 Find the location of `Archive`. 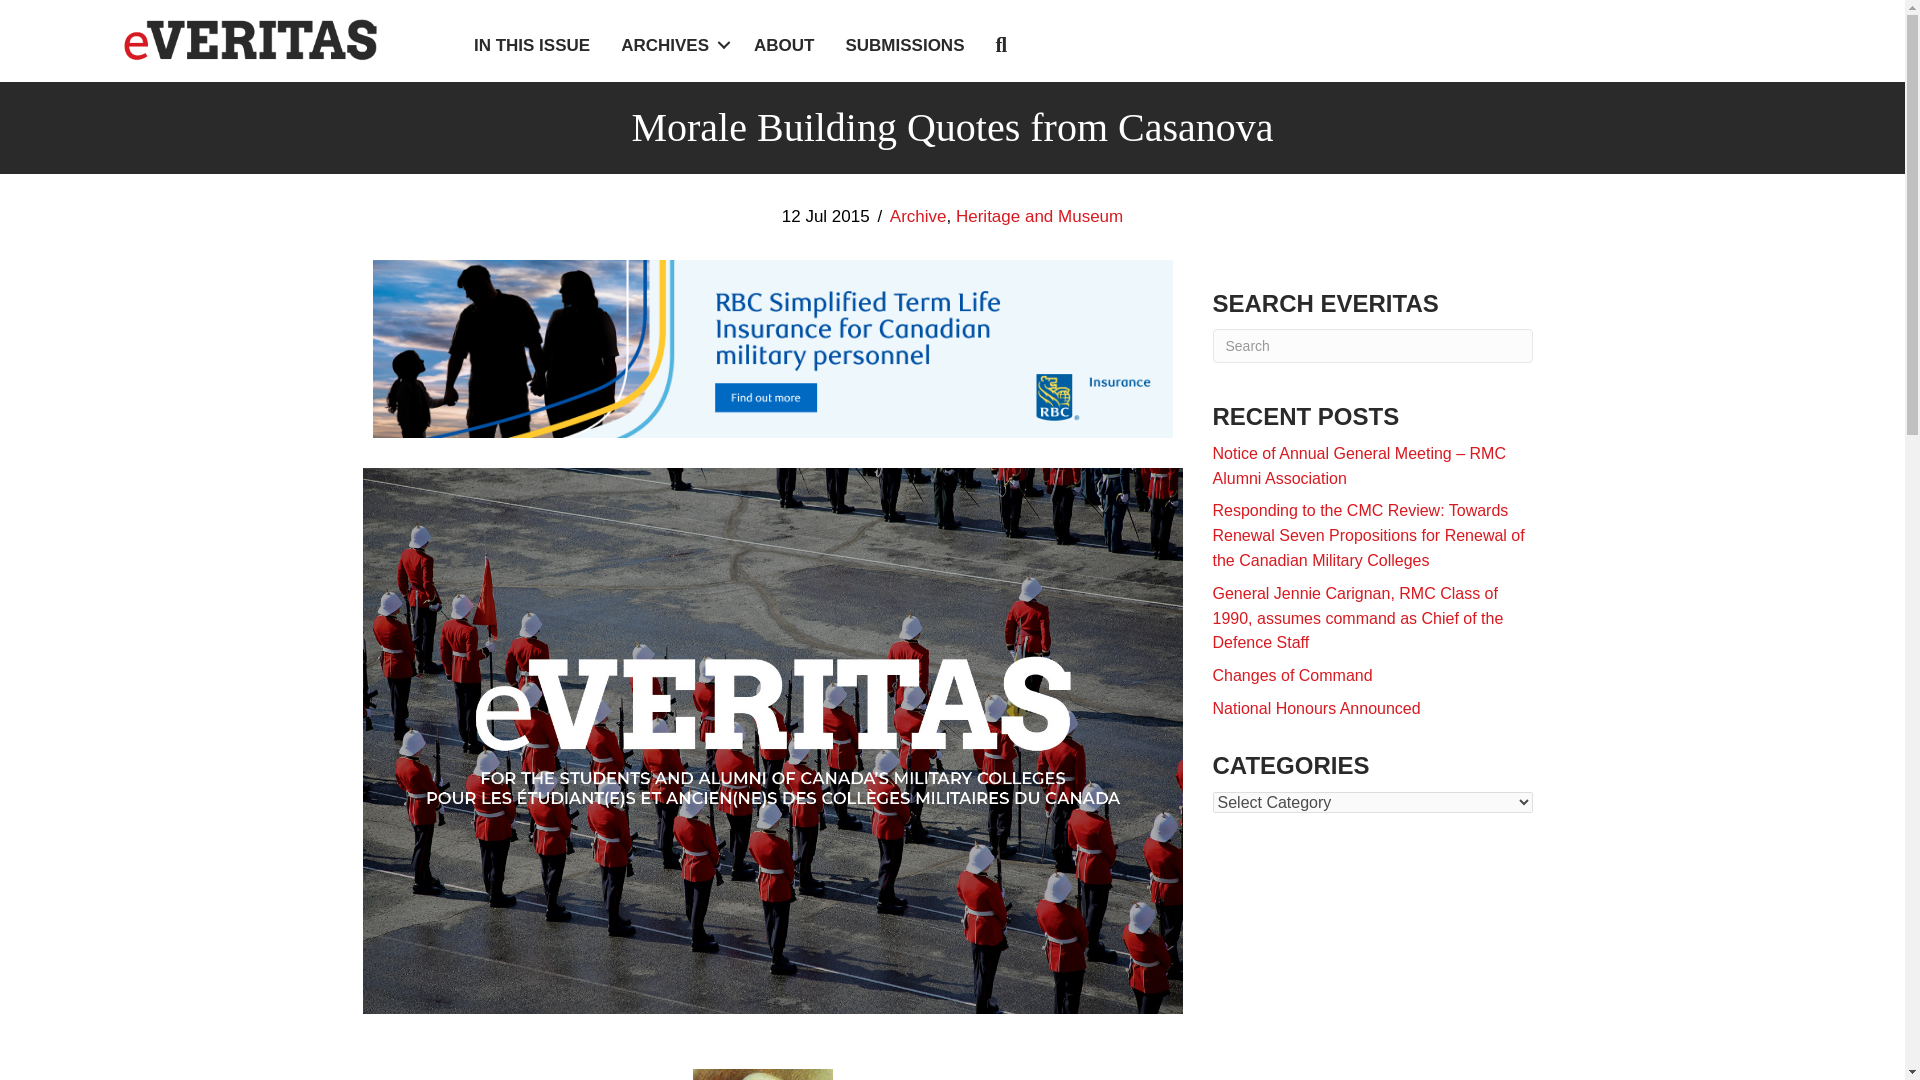

Archive is located at coordinates (918, 216).